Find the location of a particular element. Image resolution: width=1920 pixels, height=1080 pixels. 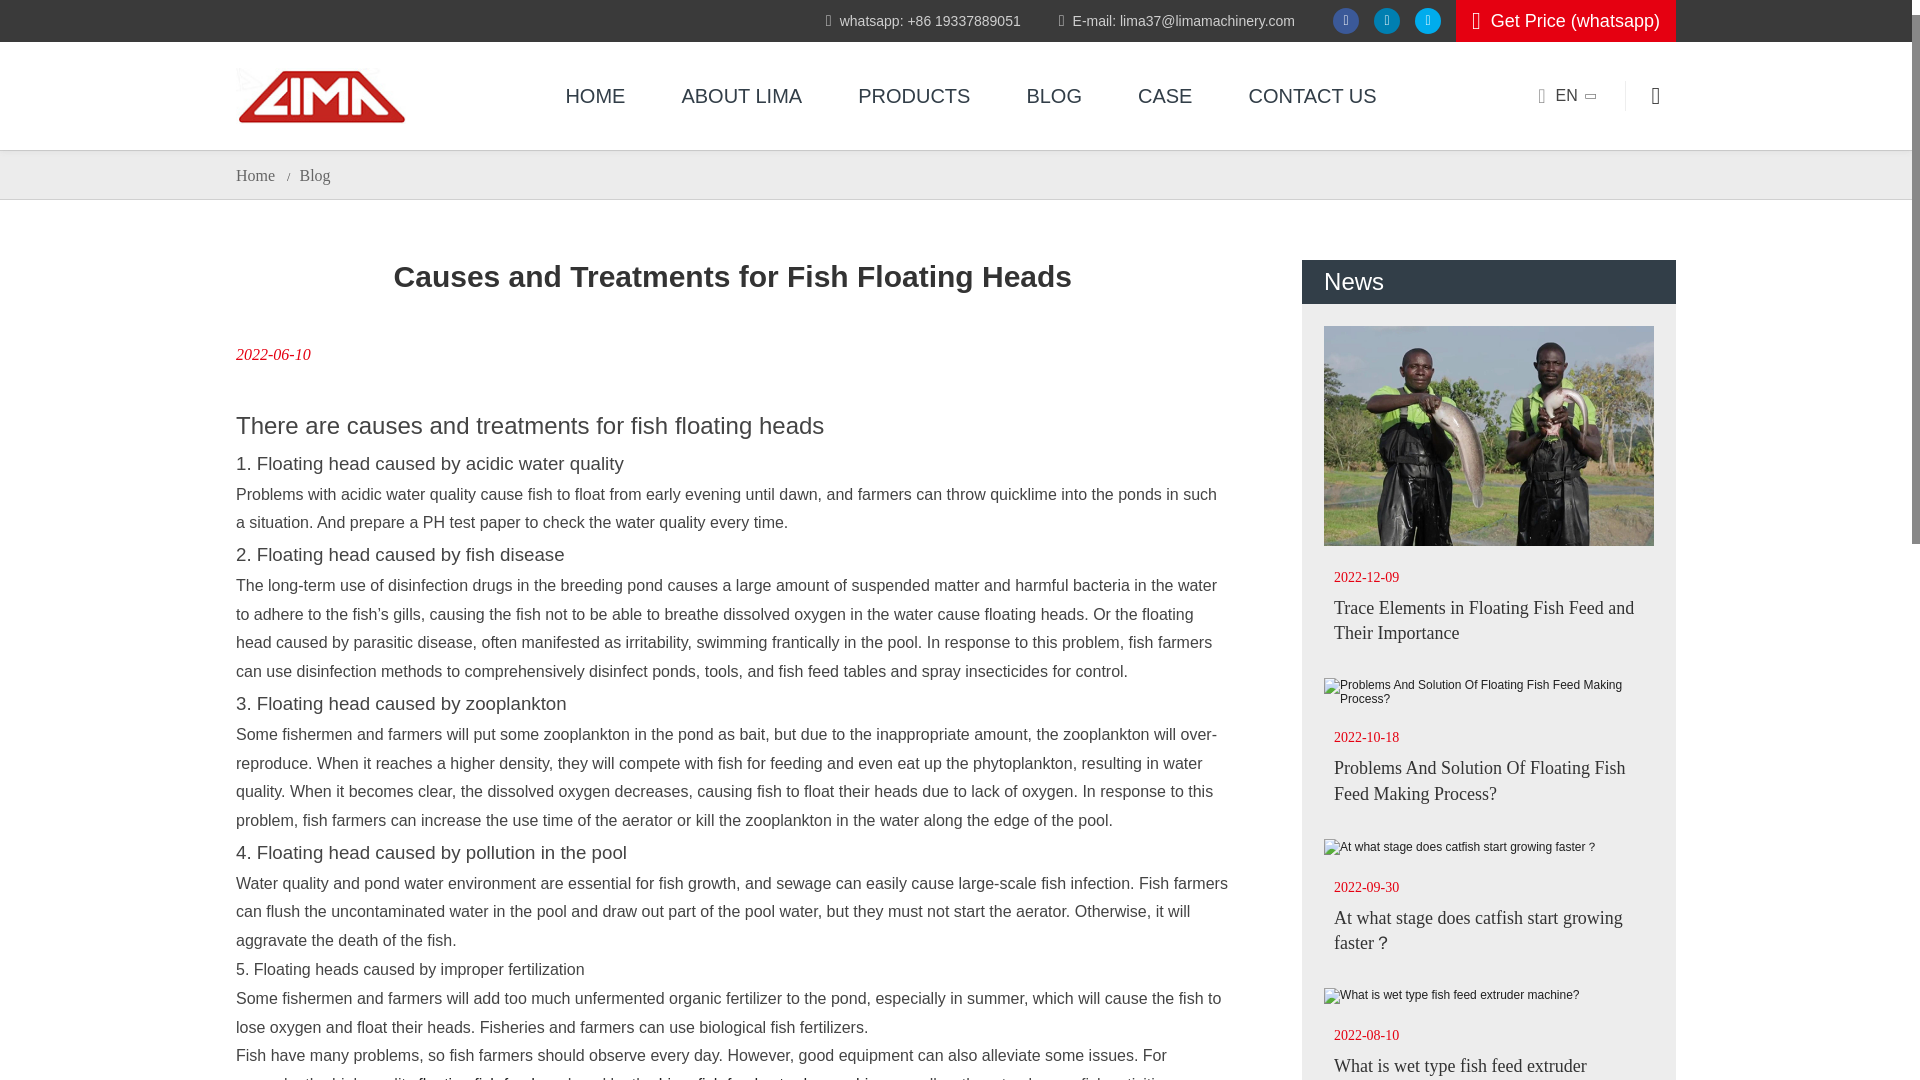

HOME is located at coordinates (594, 96).